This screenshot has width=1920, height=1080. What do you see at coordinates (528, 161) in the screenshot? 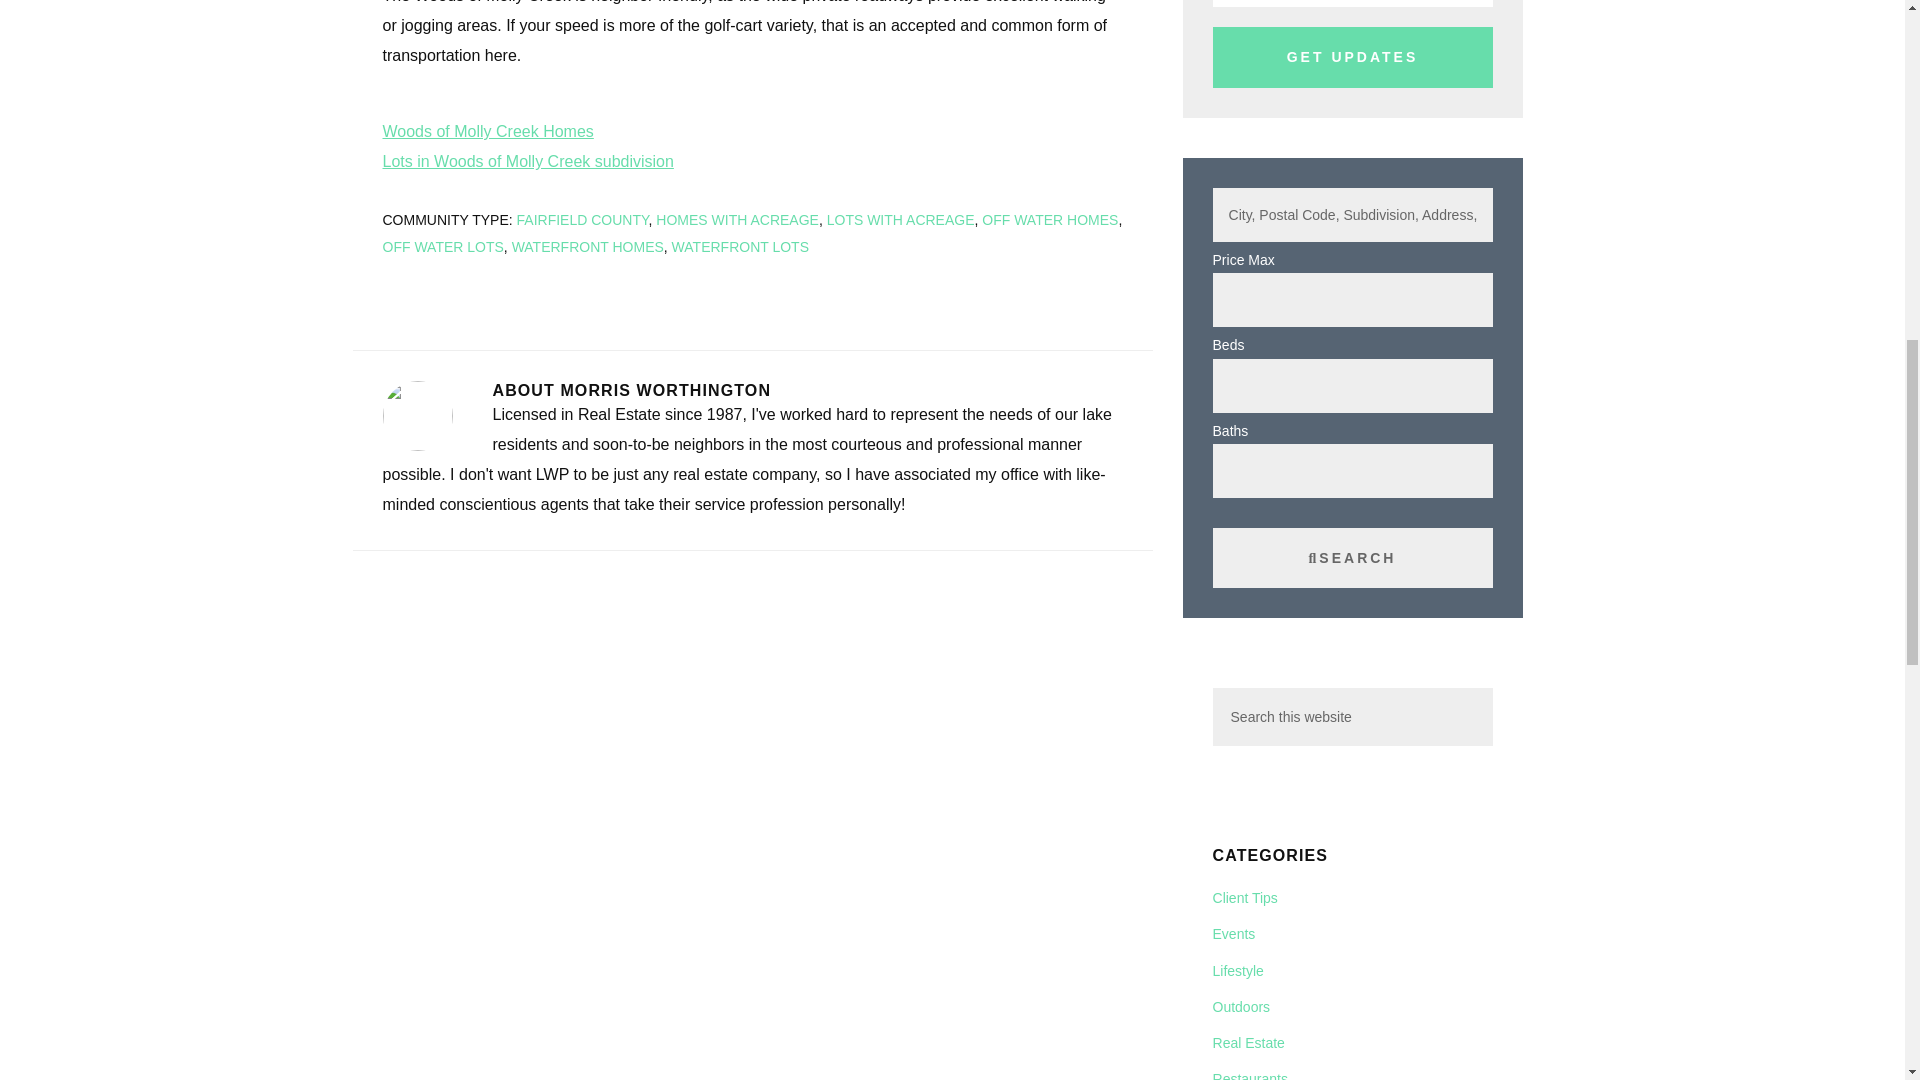
I see `Lots in Woods of Molly Creek subdivision` at bounding box center [528, 161].